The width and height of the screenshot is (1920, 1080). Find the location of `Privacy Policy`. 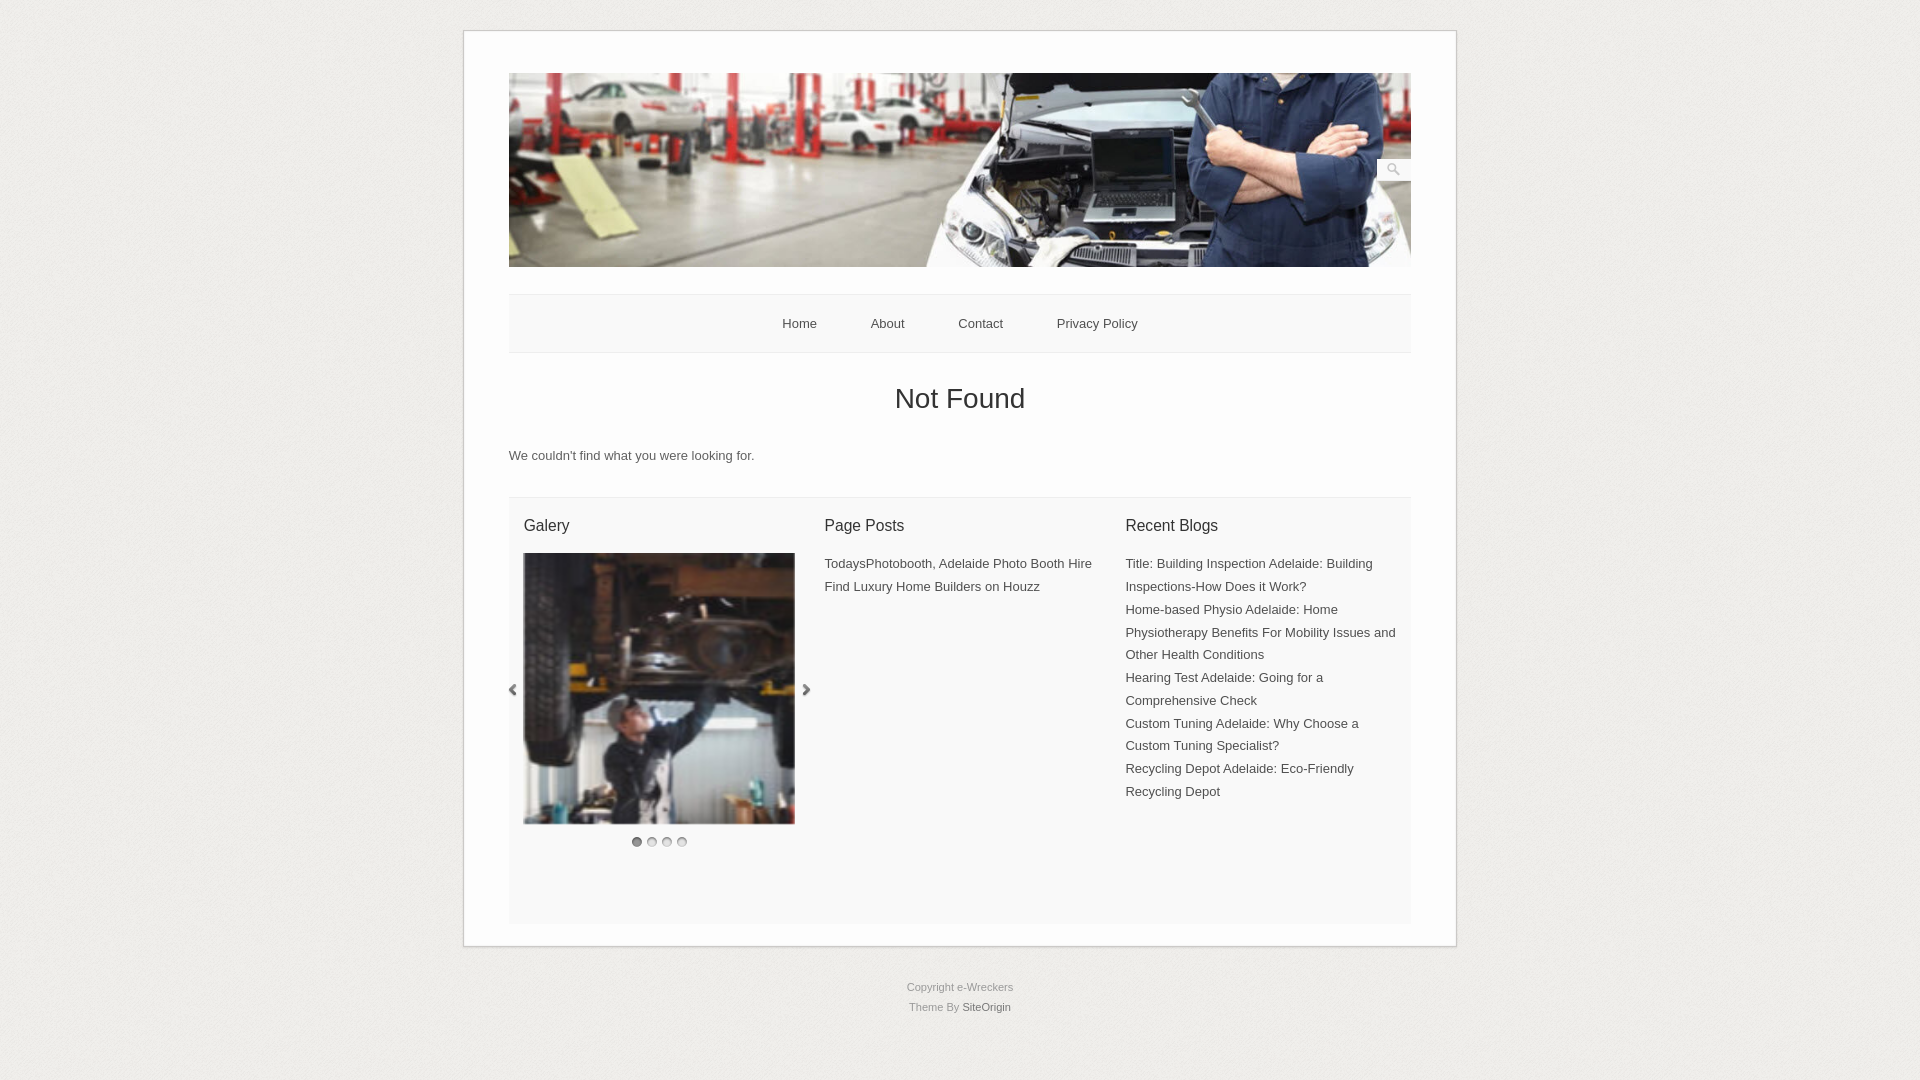

Privacy Policy is located at coordinates (1098, 324).